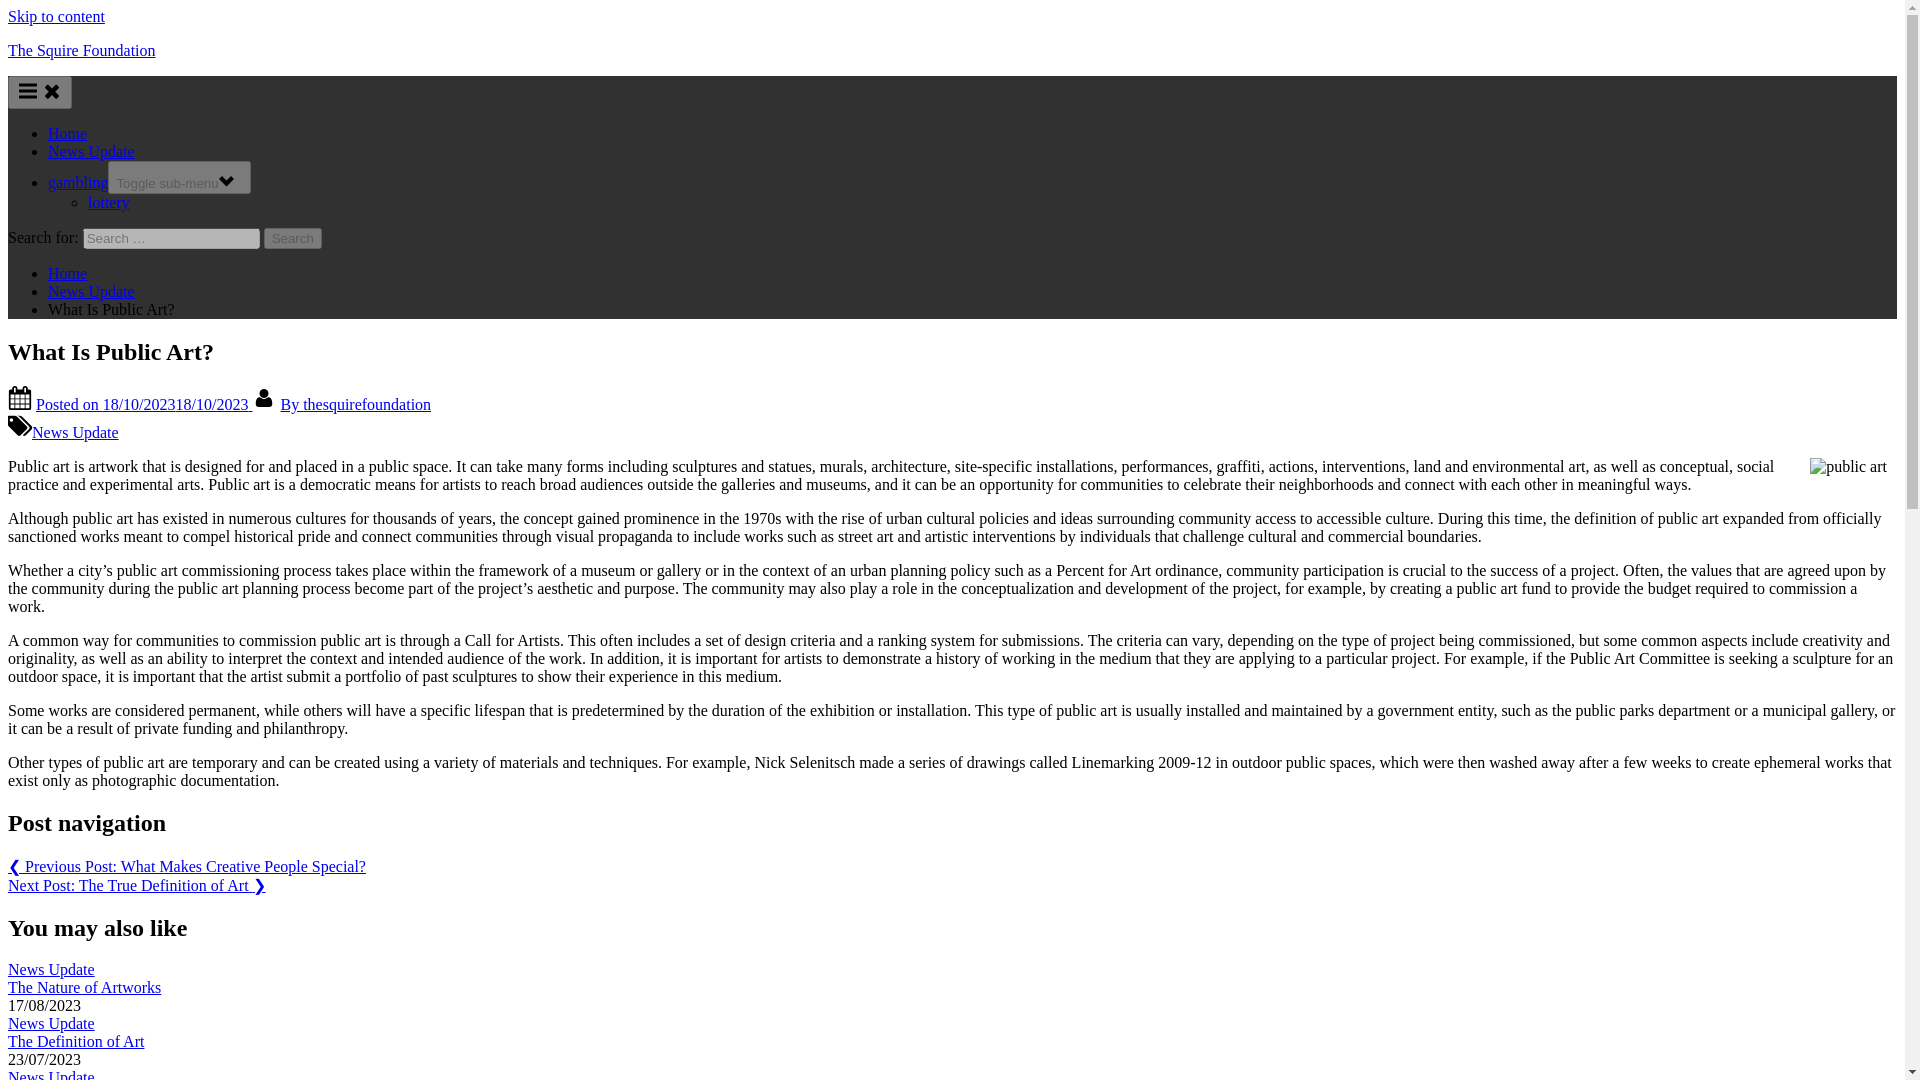 The image size is (1920, 1080). I want to click on By thesquirefoundation, so click(355, 404).